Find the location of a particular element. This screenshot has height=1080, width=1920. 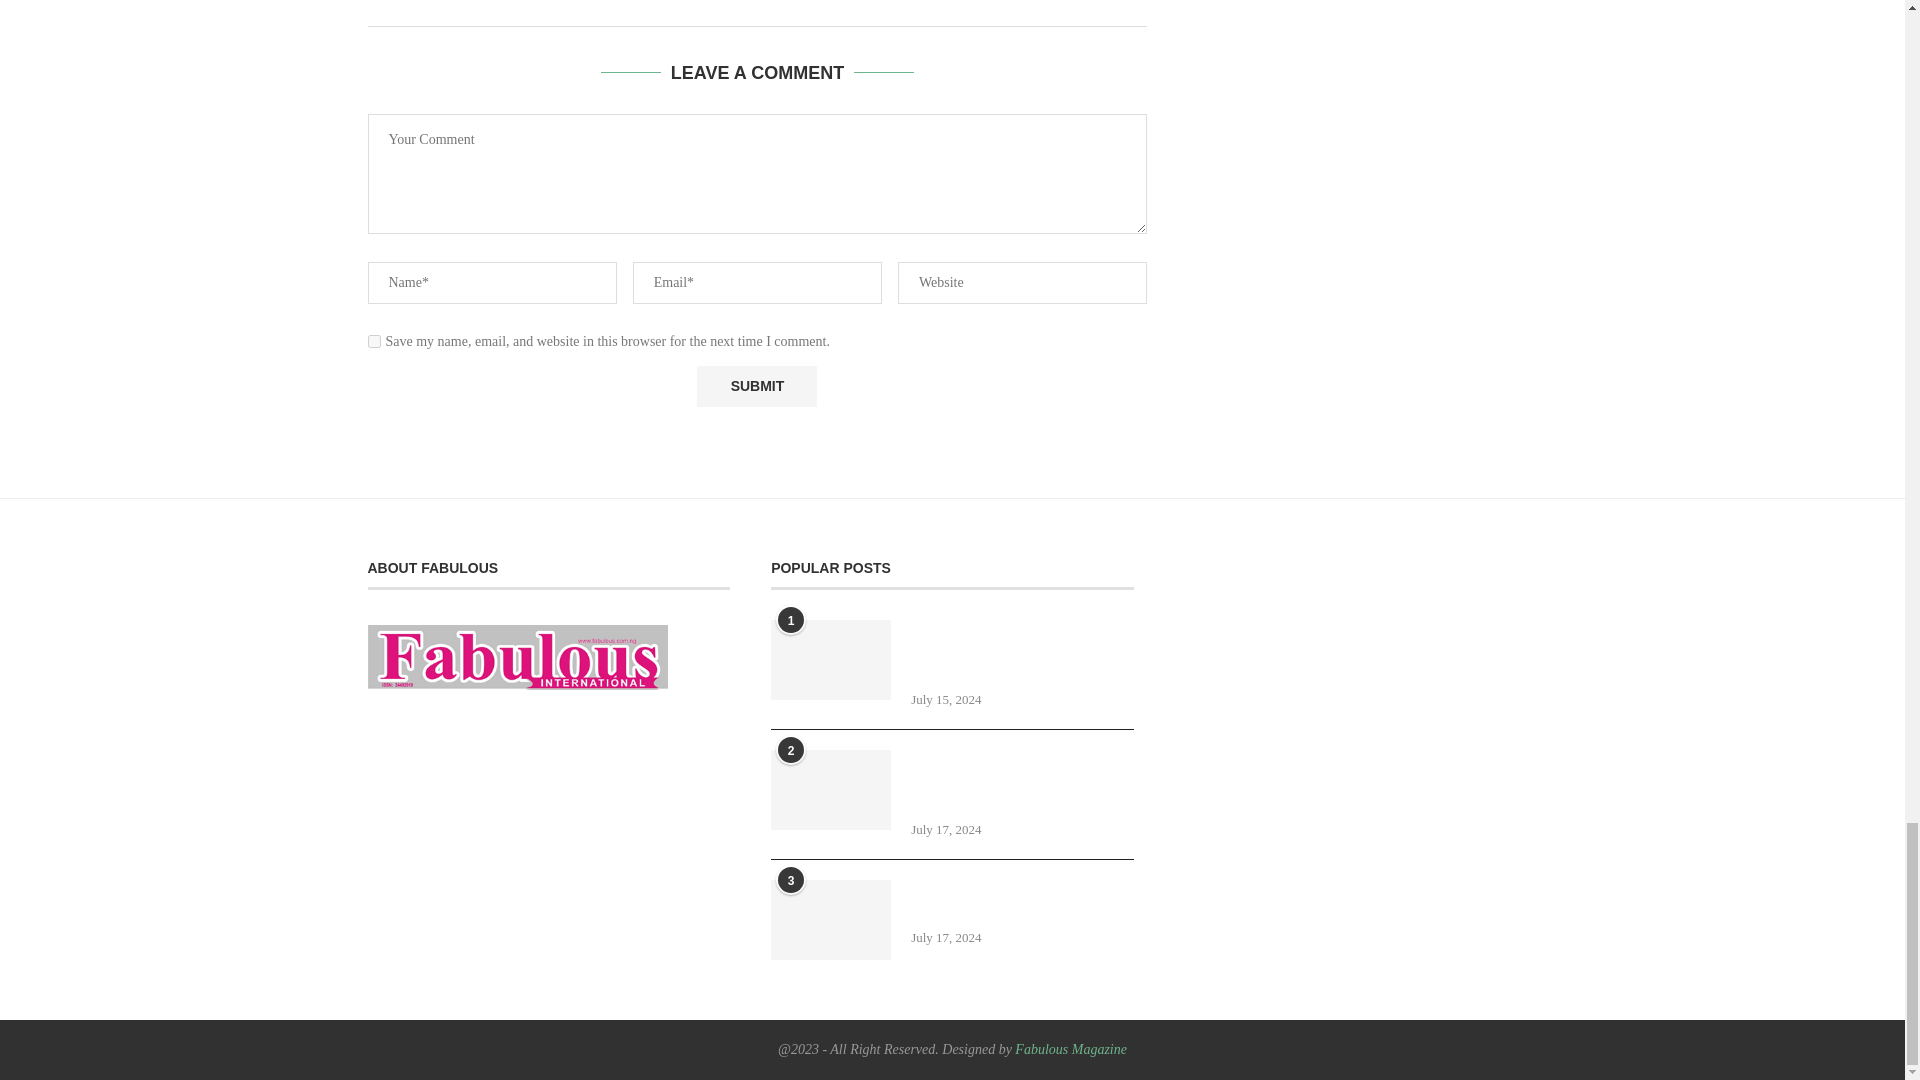

Submit is located at coordinates (756, 386).